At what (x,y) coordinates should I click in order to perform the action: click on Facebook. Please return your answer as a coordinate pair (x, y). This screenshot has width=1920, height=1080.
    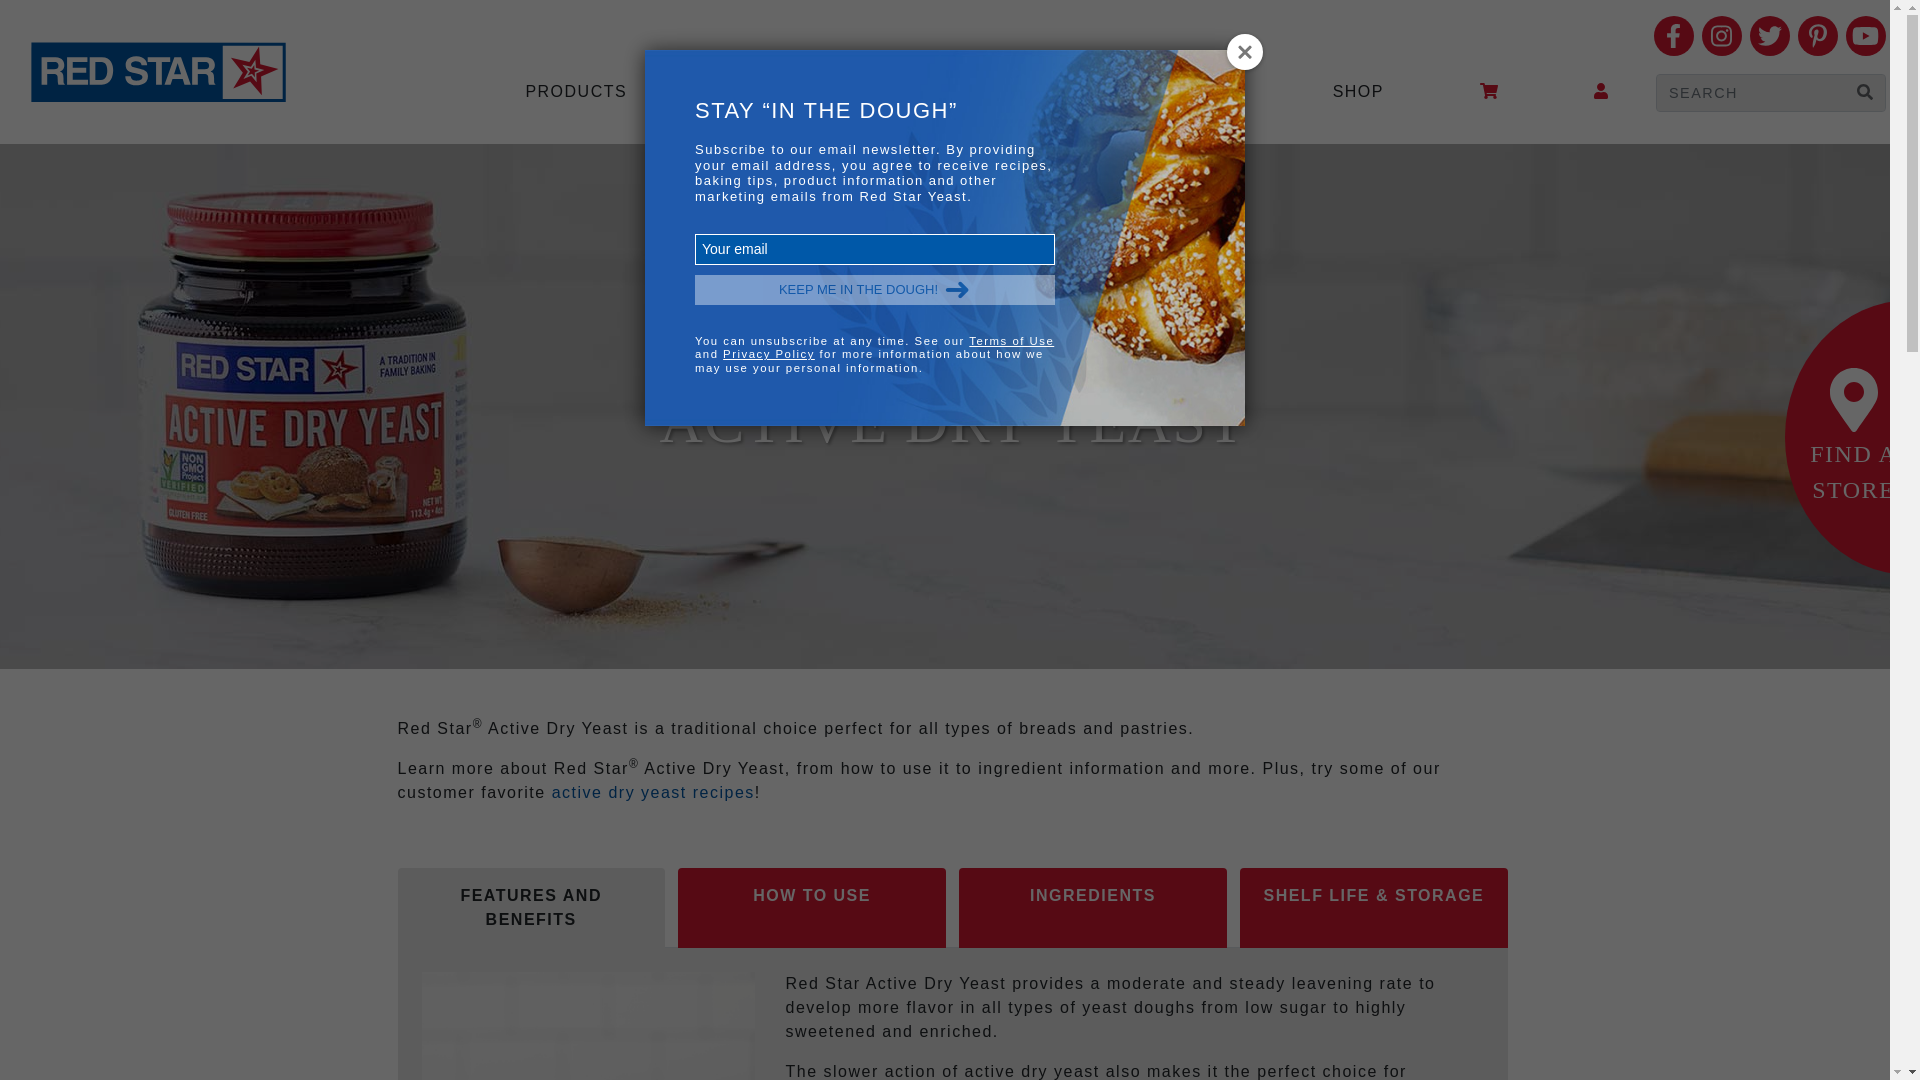
    Looking at the image, I should click on (1673, 36).